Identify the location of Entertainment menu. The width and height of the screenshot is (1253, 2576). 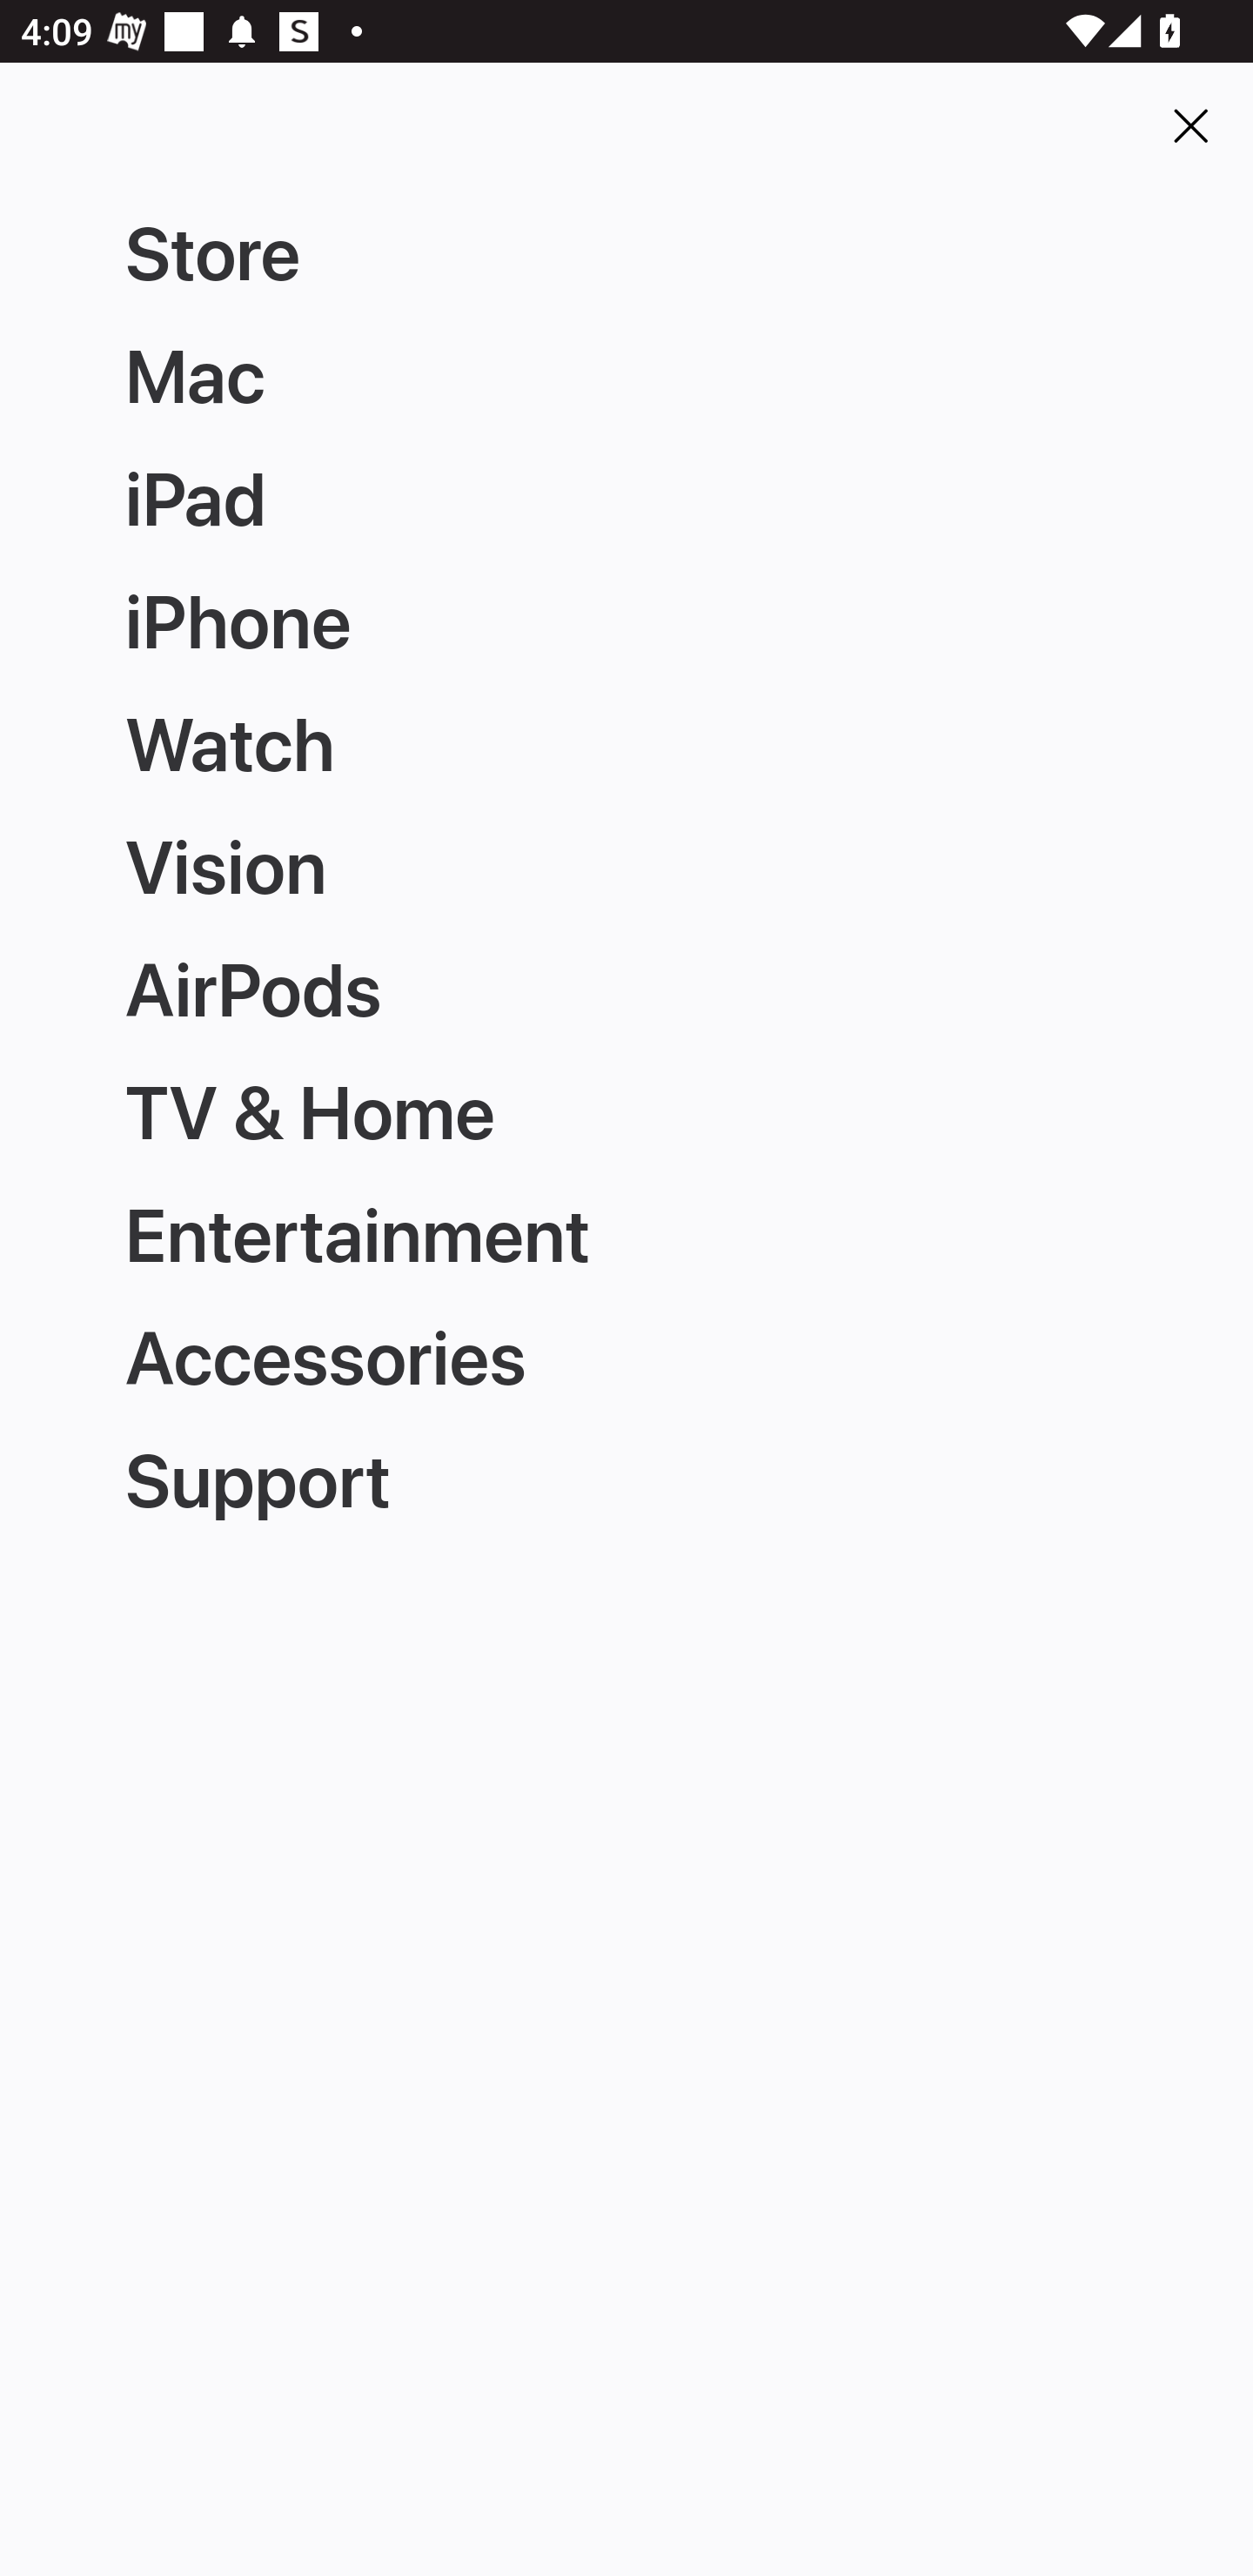
(626, 1231).